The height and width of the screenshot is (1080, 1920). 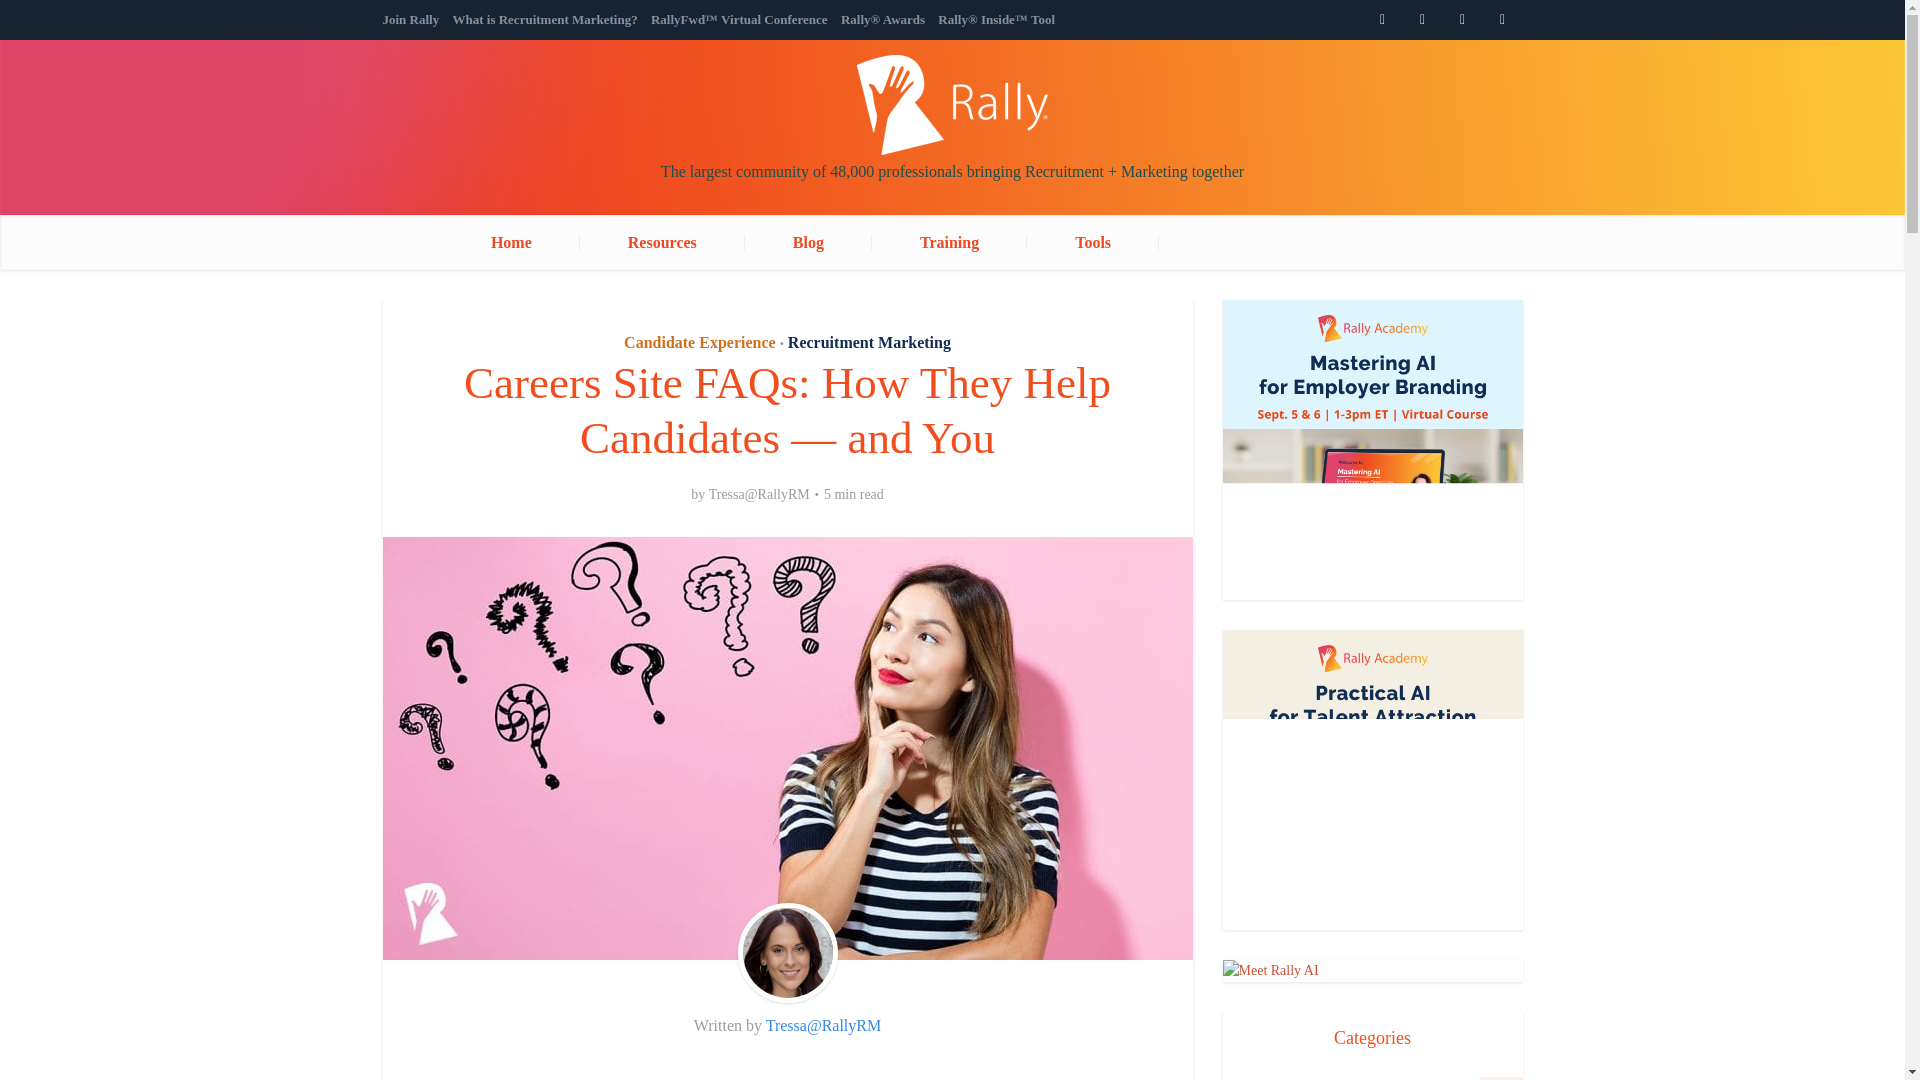 What do you see at coordinates (949, 242) in the screenshot?
I see `Training` at bounding box center [949, 242].